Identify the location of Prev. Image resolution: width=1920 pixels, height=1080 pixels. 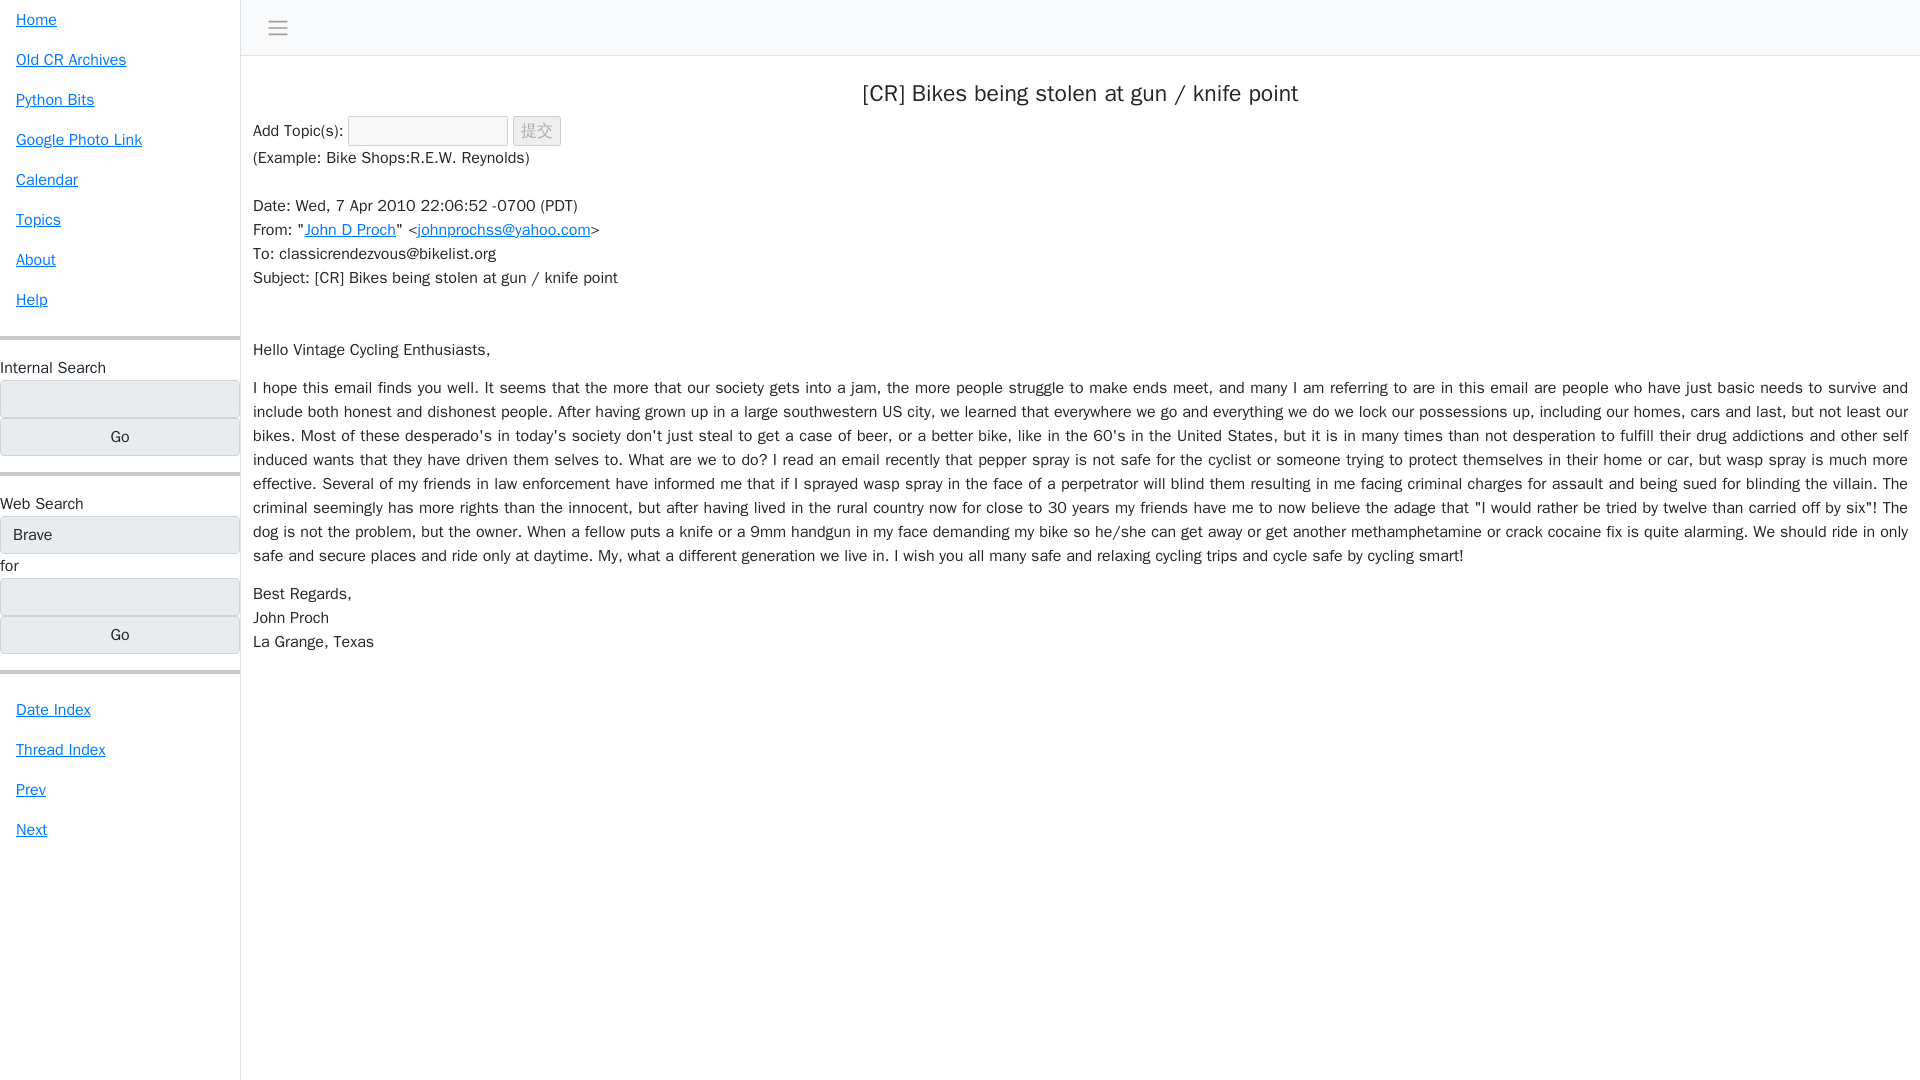
(120, 790).